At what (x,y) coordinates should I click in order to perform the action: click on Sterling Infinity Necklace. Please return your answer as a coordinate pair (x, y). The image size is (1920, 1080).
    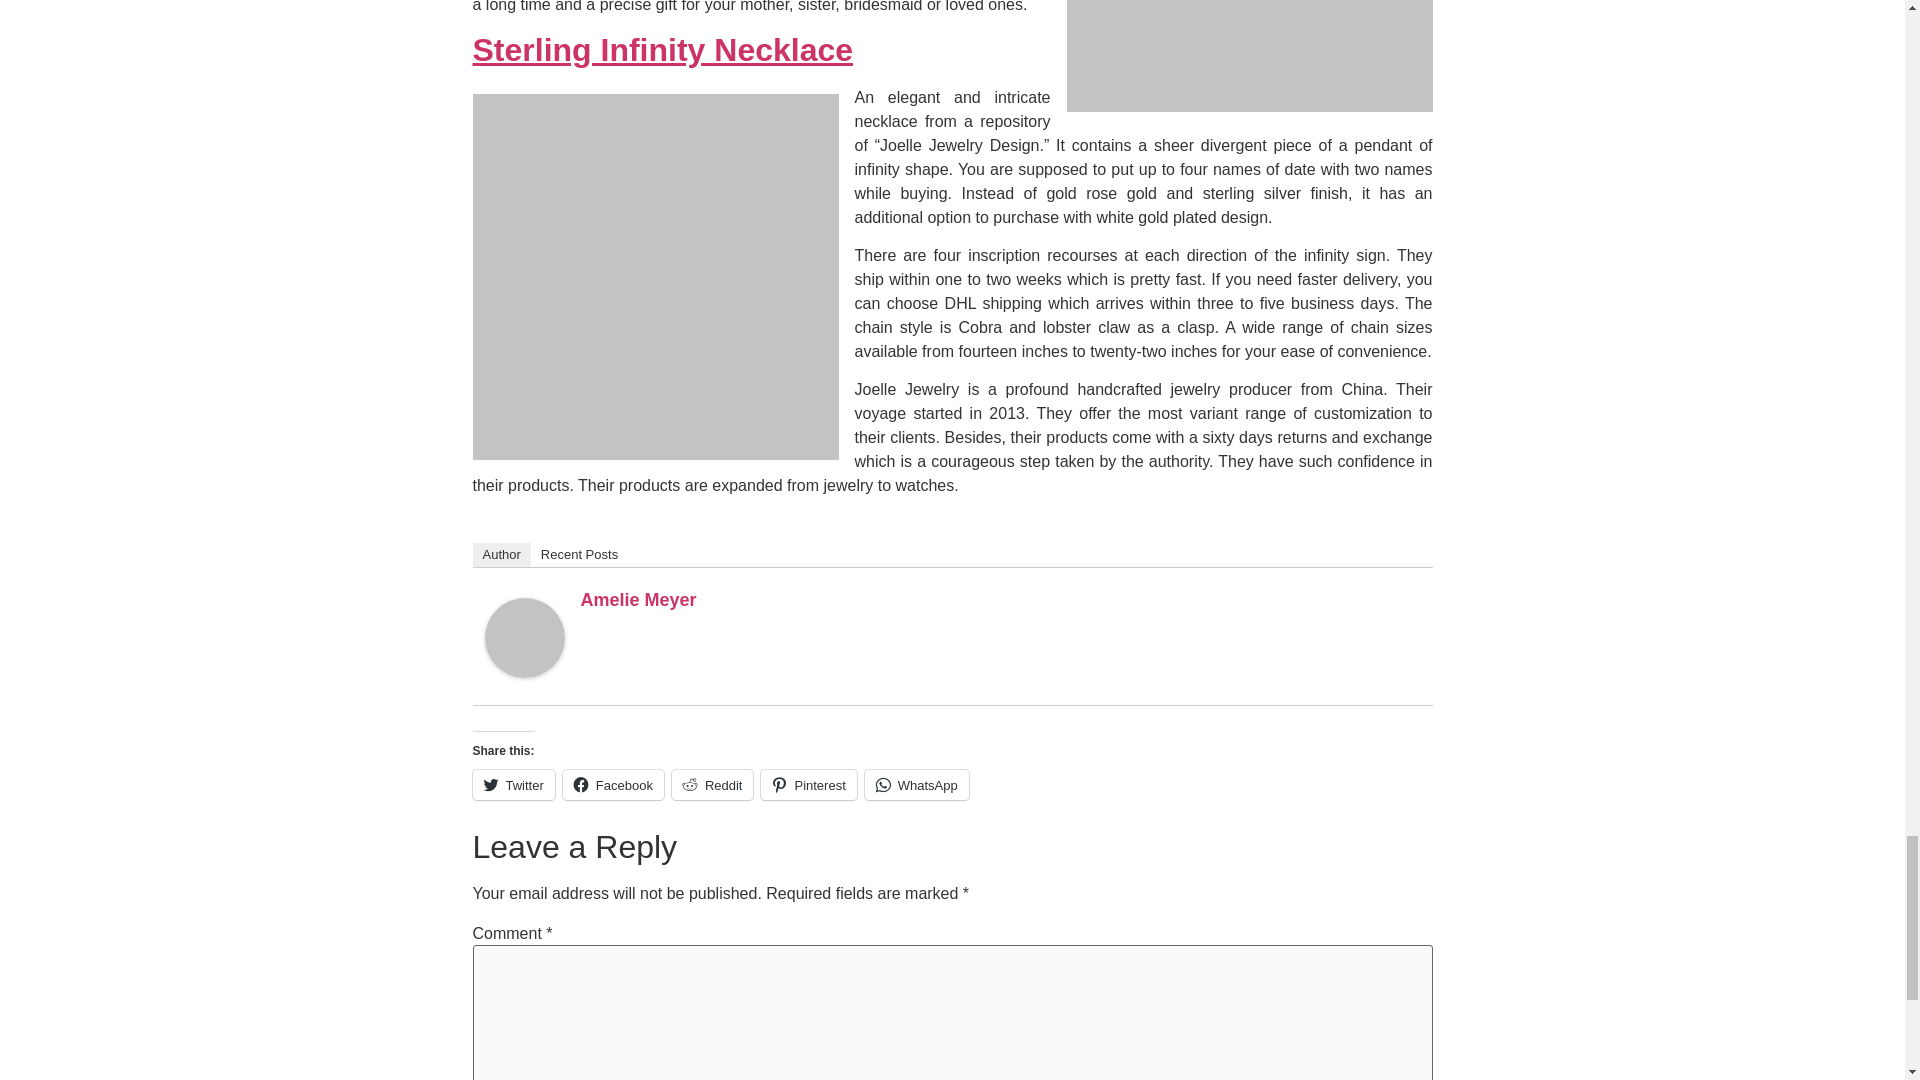
    Looking at the image, I should click on (662, 50).